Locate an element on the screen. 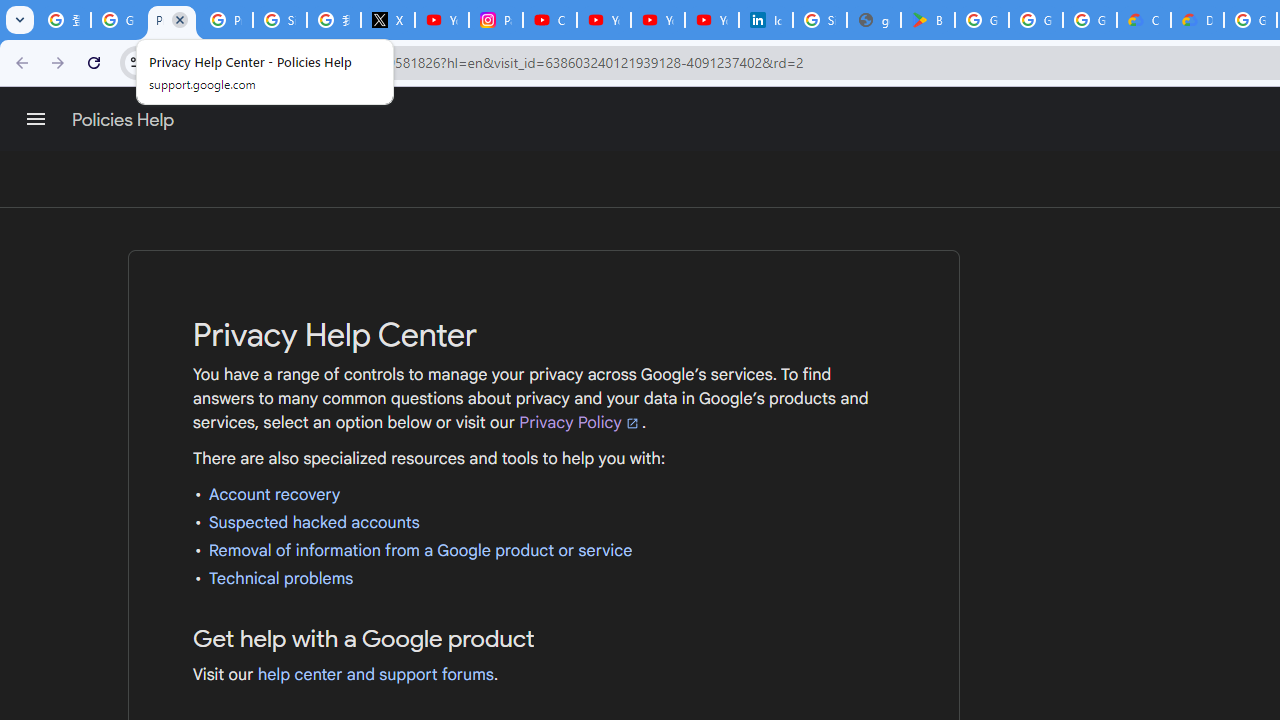 Image resolution: width=1280 pixels, height=720 pixels. help center and support forums is located at coordinates (376, 674).